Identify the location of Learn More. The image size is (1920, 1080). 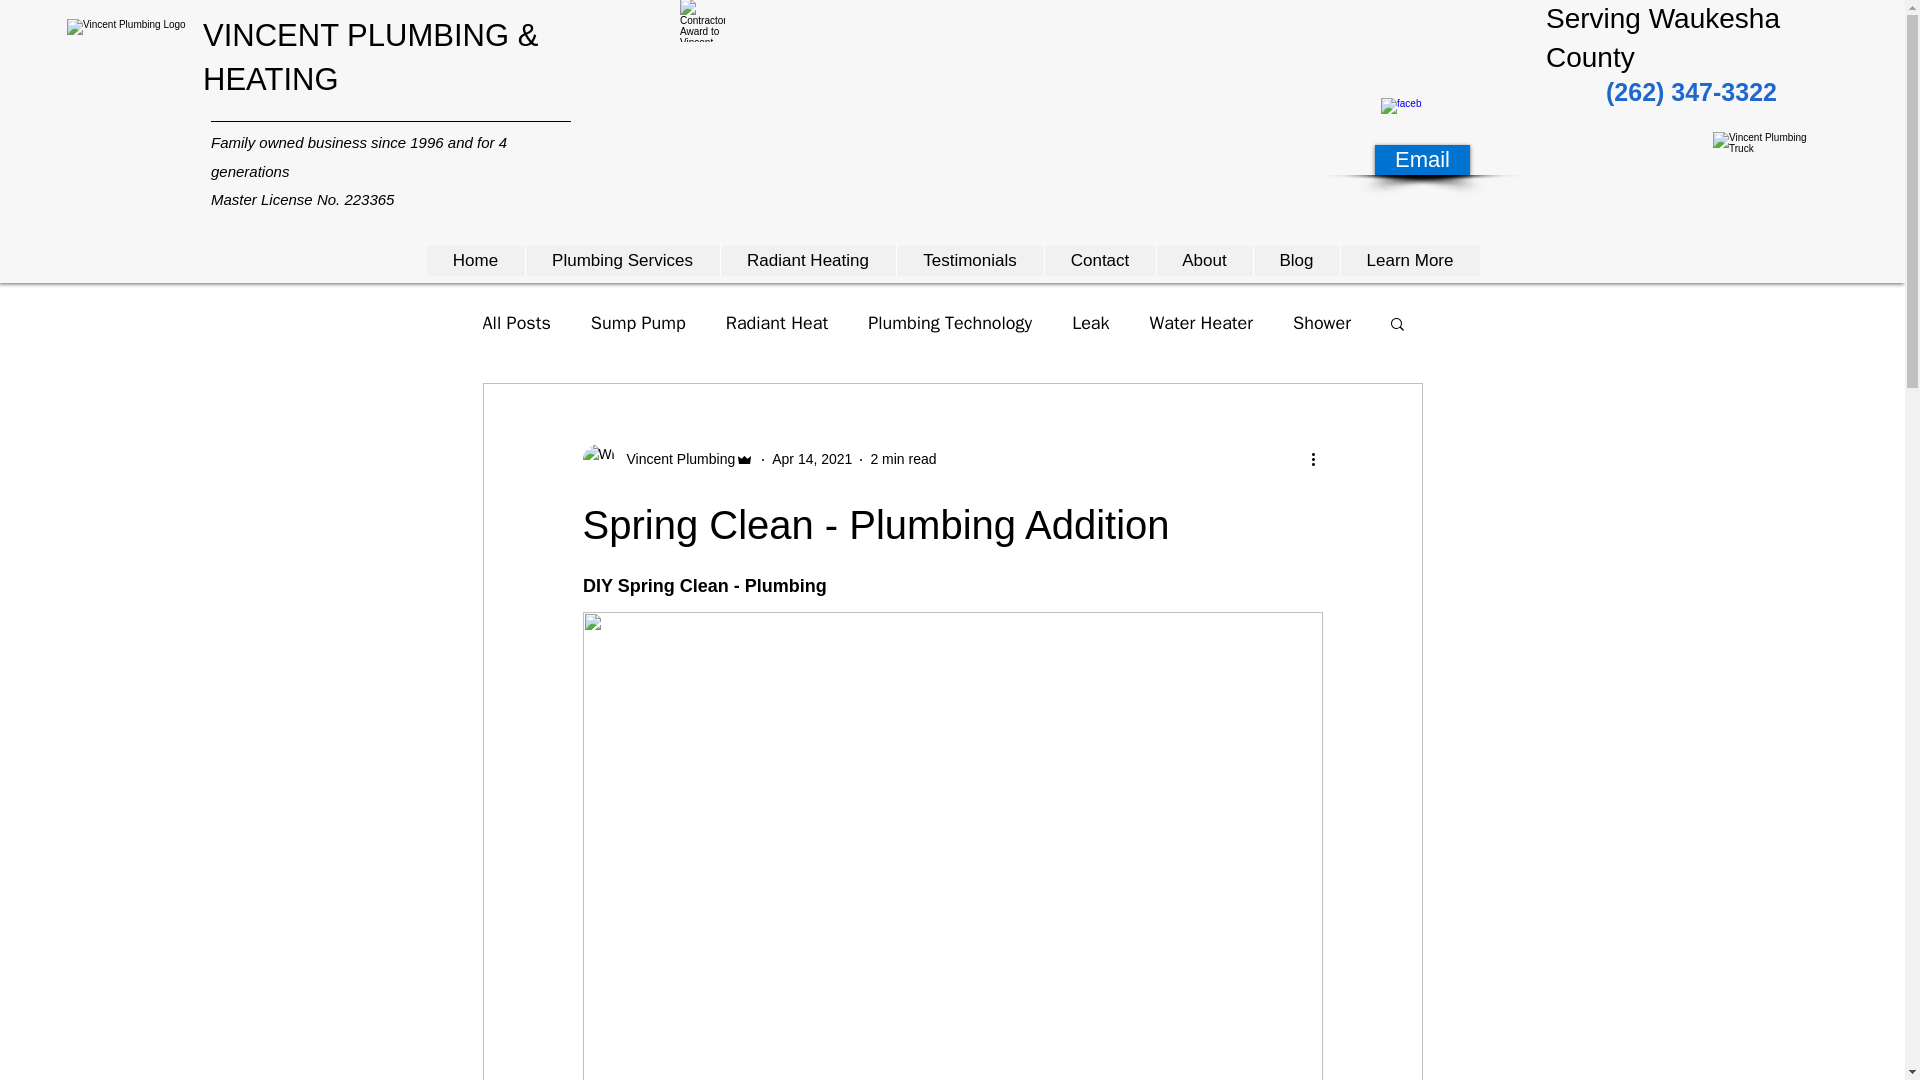
(1410, 261).